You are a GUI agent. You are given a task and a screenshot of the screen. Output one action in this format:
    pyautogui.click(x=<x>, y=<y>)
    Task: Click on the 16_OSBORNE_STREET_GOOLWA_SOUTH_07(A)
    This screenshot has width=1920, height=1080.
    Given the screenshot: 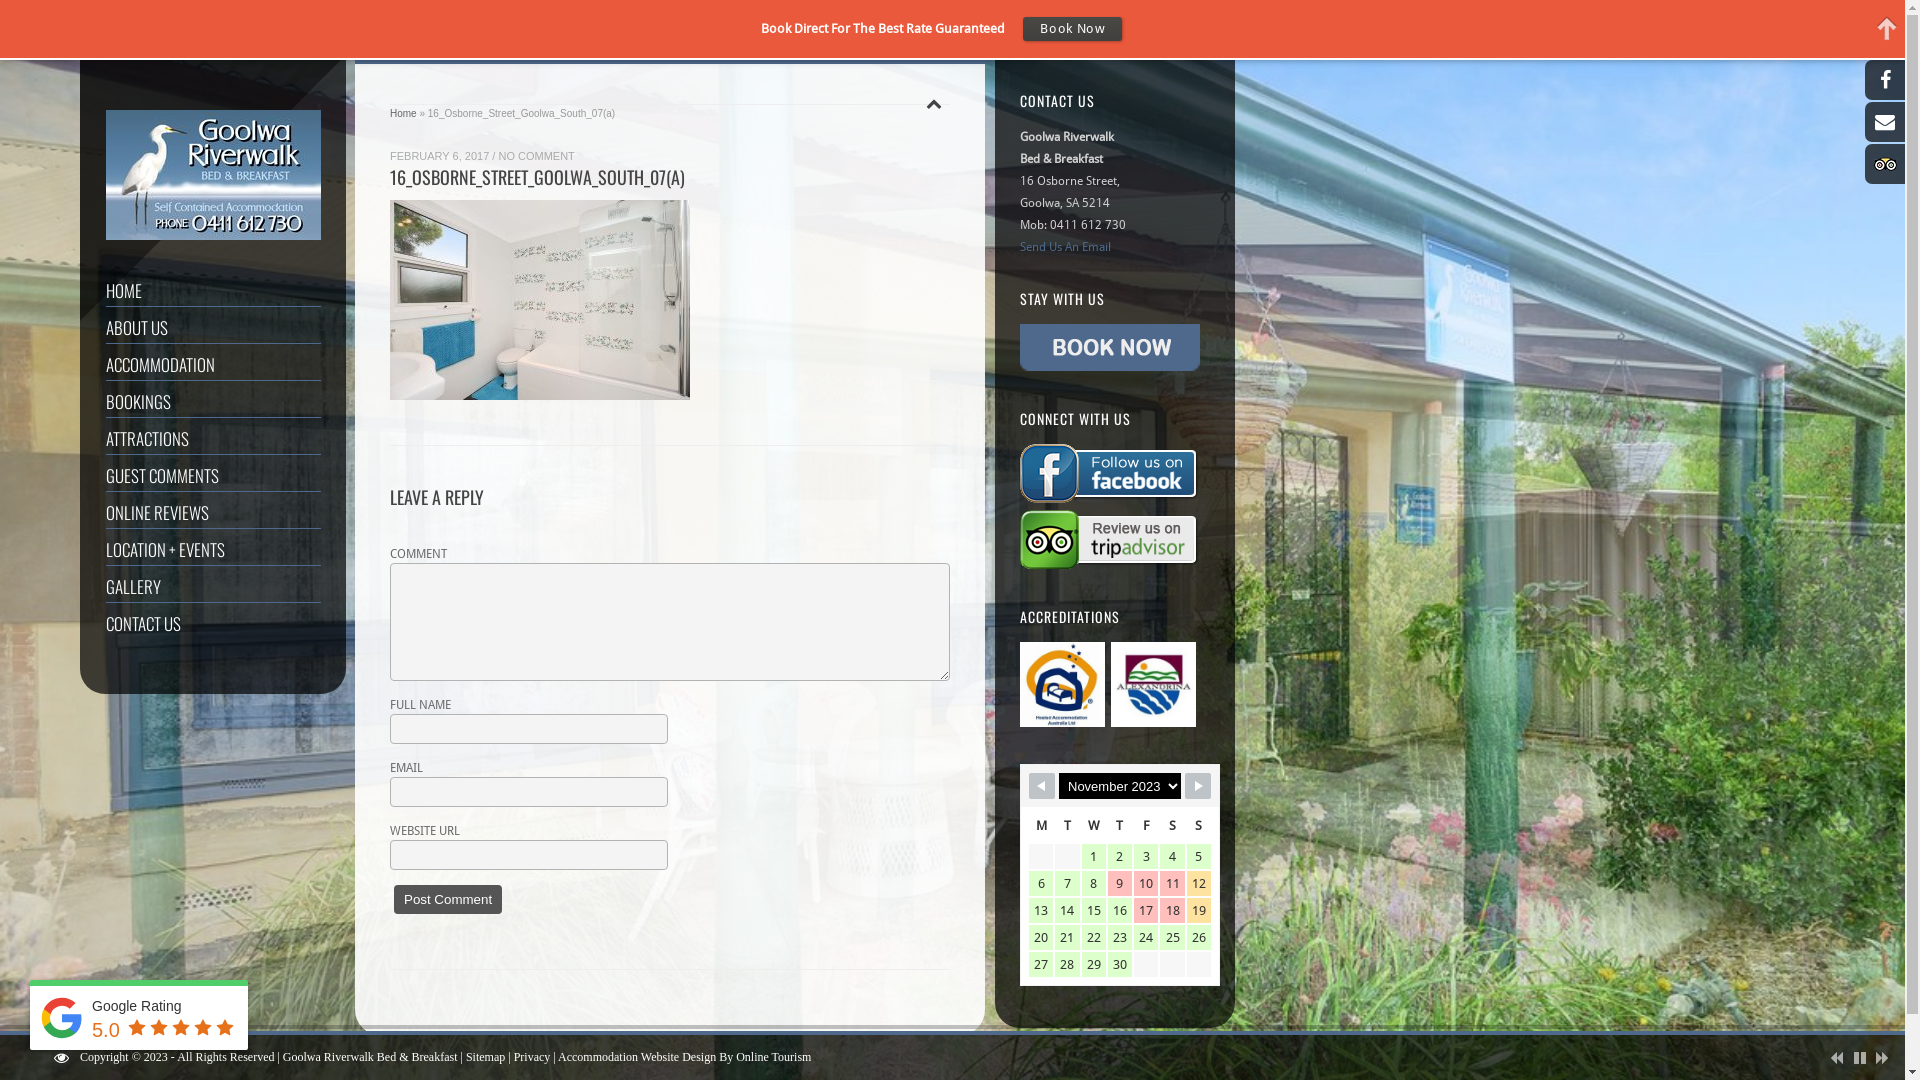 What is the action you would take?
    pyautogui.click(x=538, y=181)
    